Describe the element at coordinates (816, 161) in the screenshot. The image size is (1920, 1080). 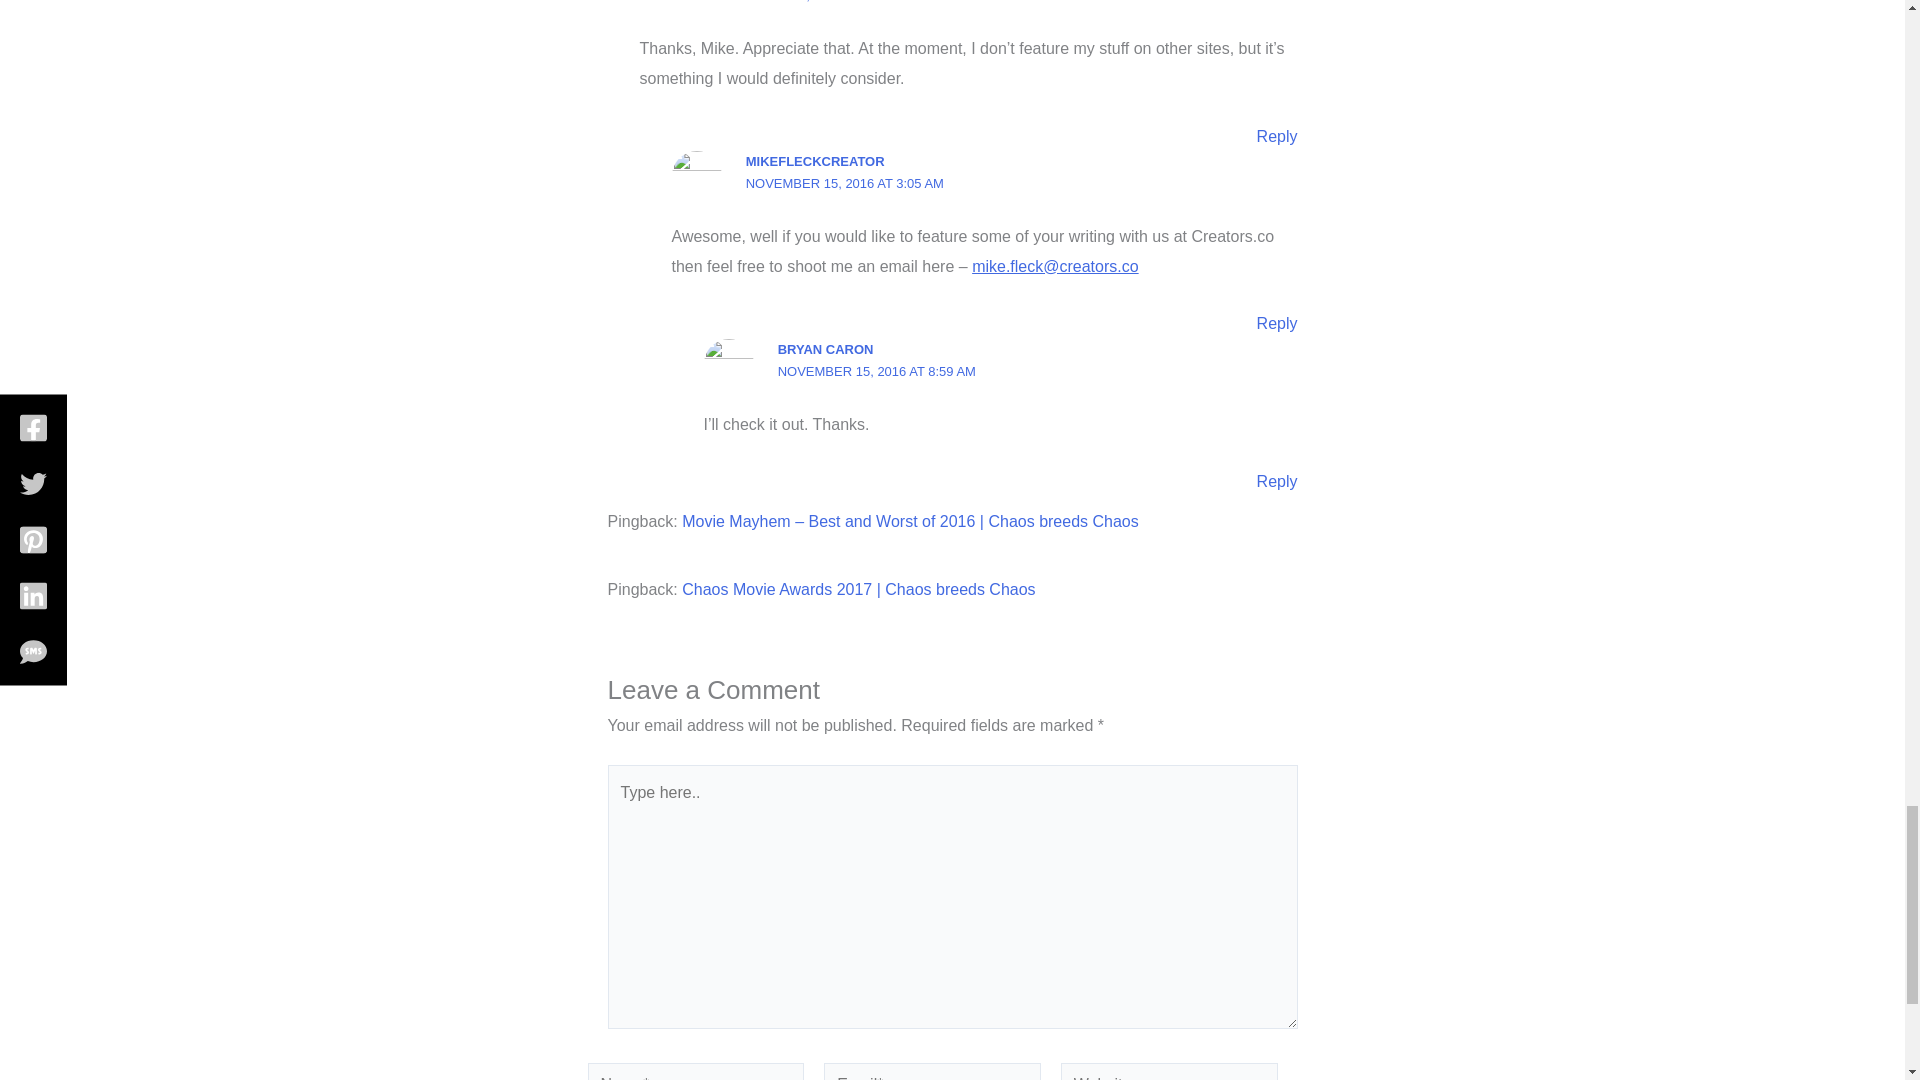
I see `MIKEFLECKCREATOR` at that location.